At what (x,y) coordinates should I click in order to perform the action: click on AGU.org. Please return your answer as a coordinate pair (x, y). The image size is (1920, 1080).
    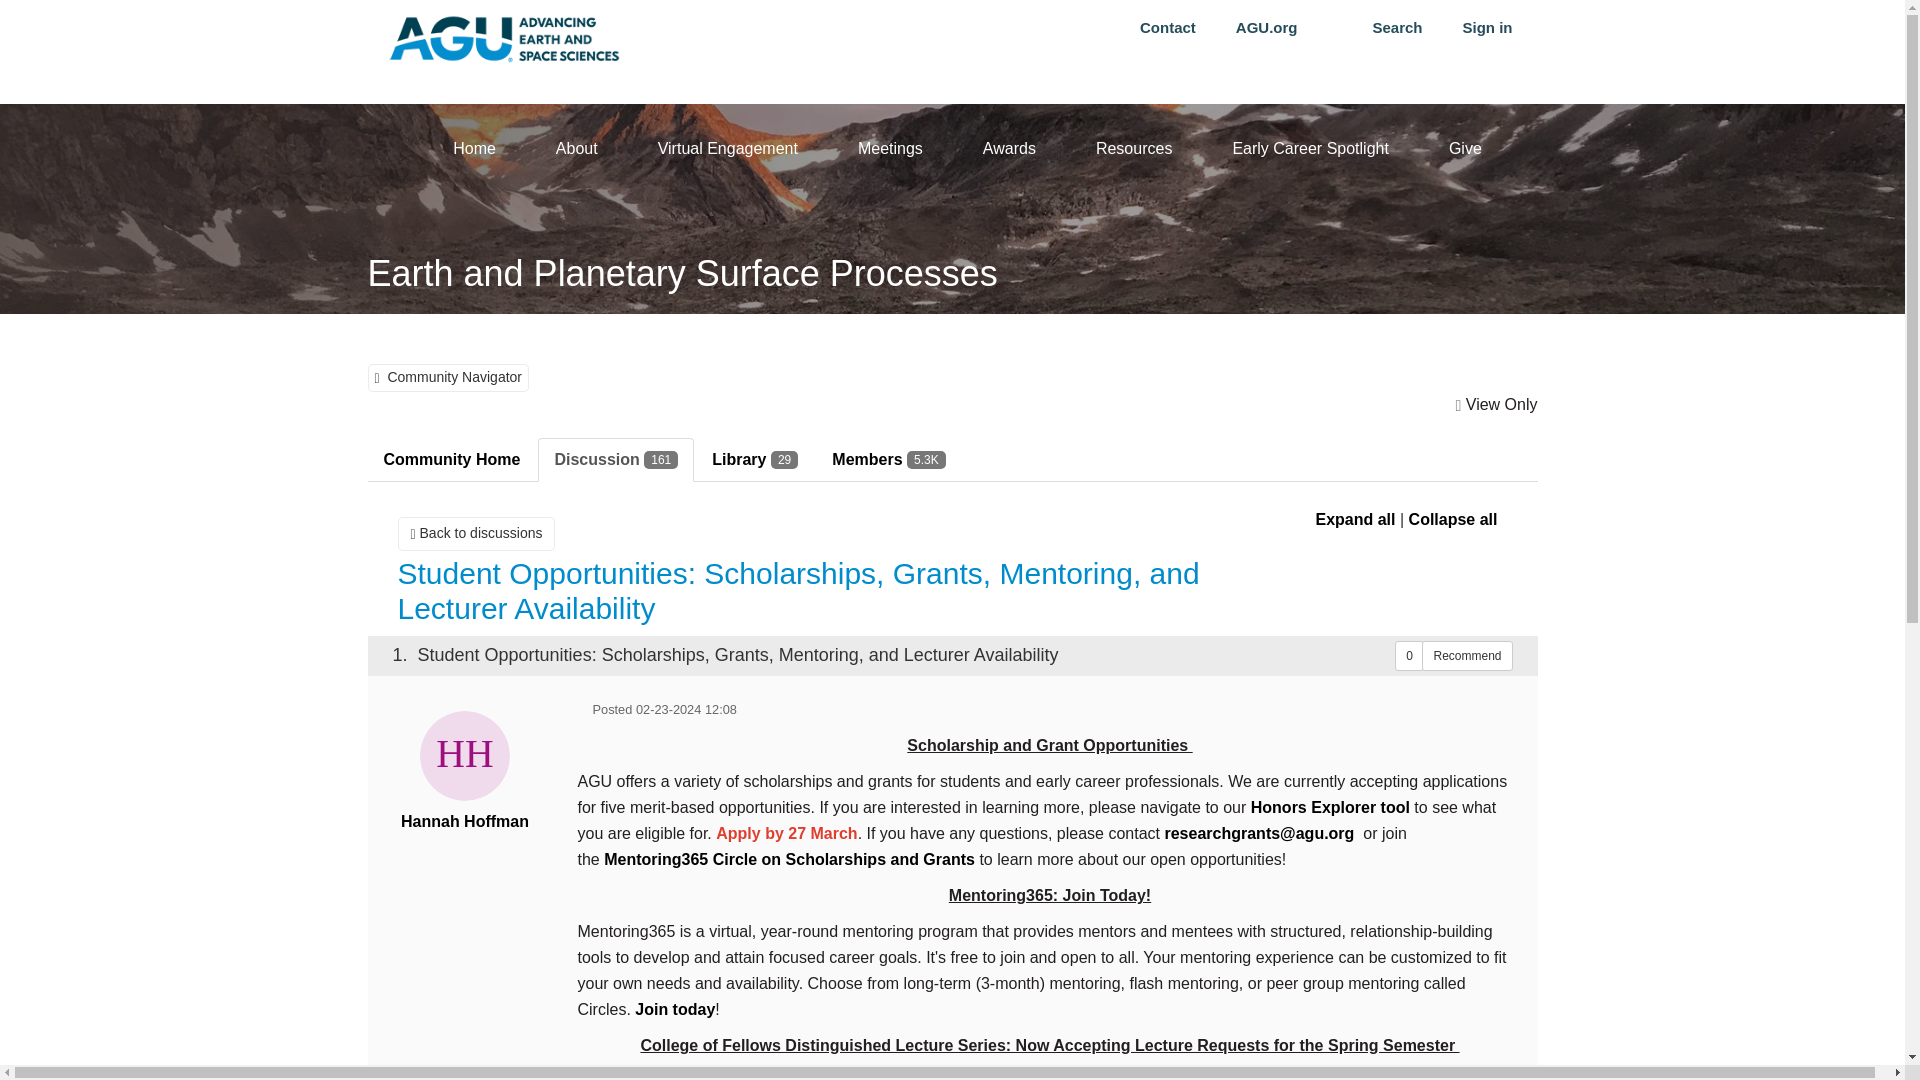
    Looking at the image, I should click on (1266, 28).